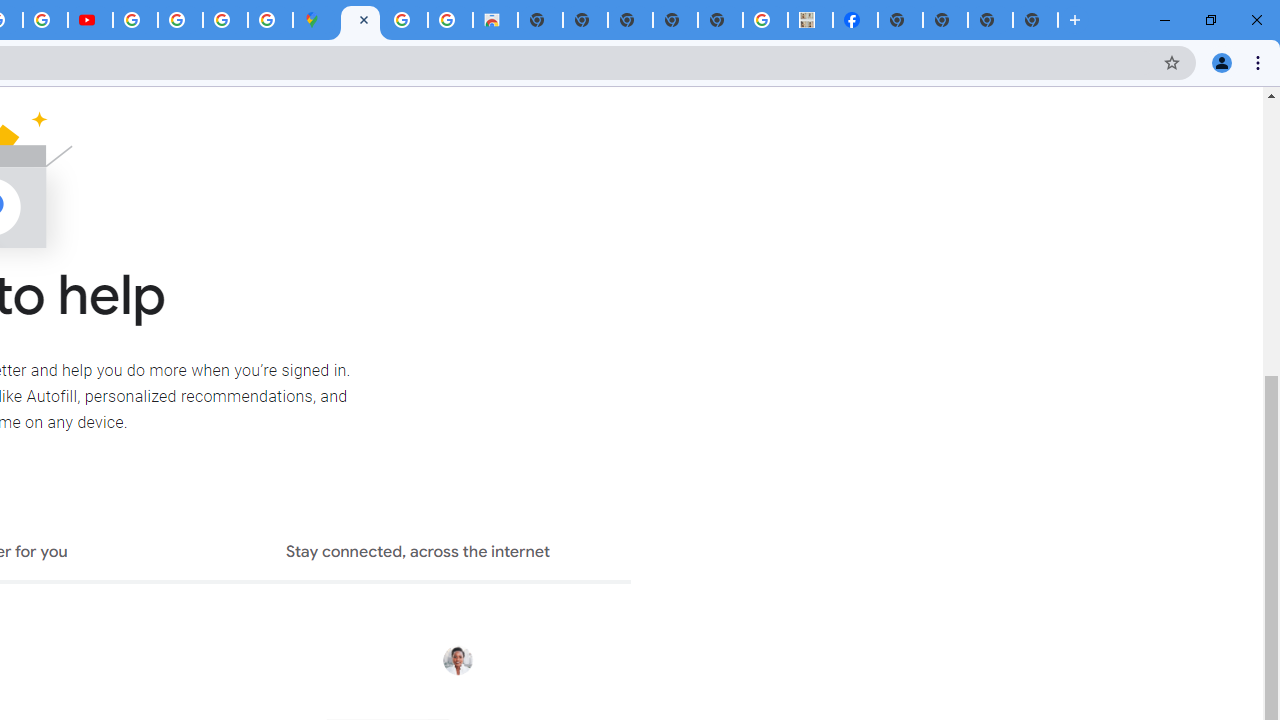 The image size is (1280, 720). Describe the element at coordinates (810, 20) in the screenshot. I see `MILEY CYRUS.` at that location.